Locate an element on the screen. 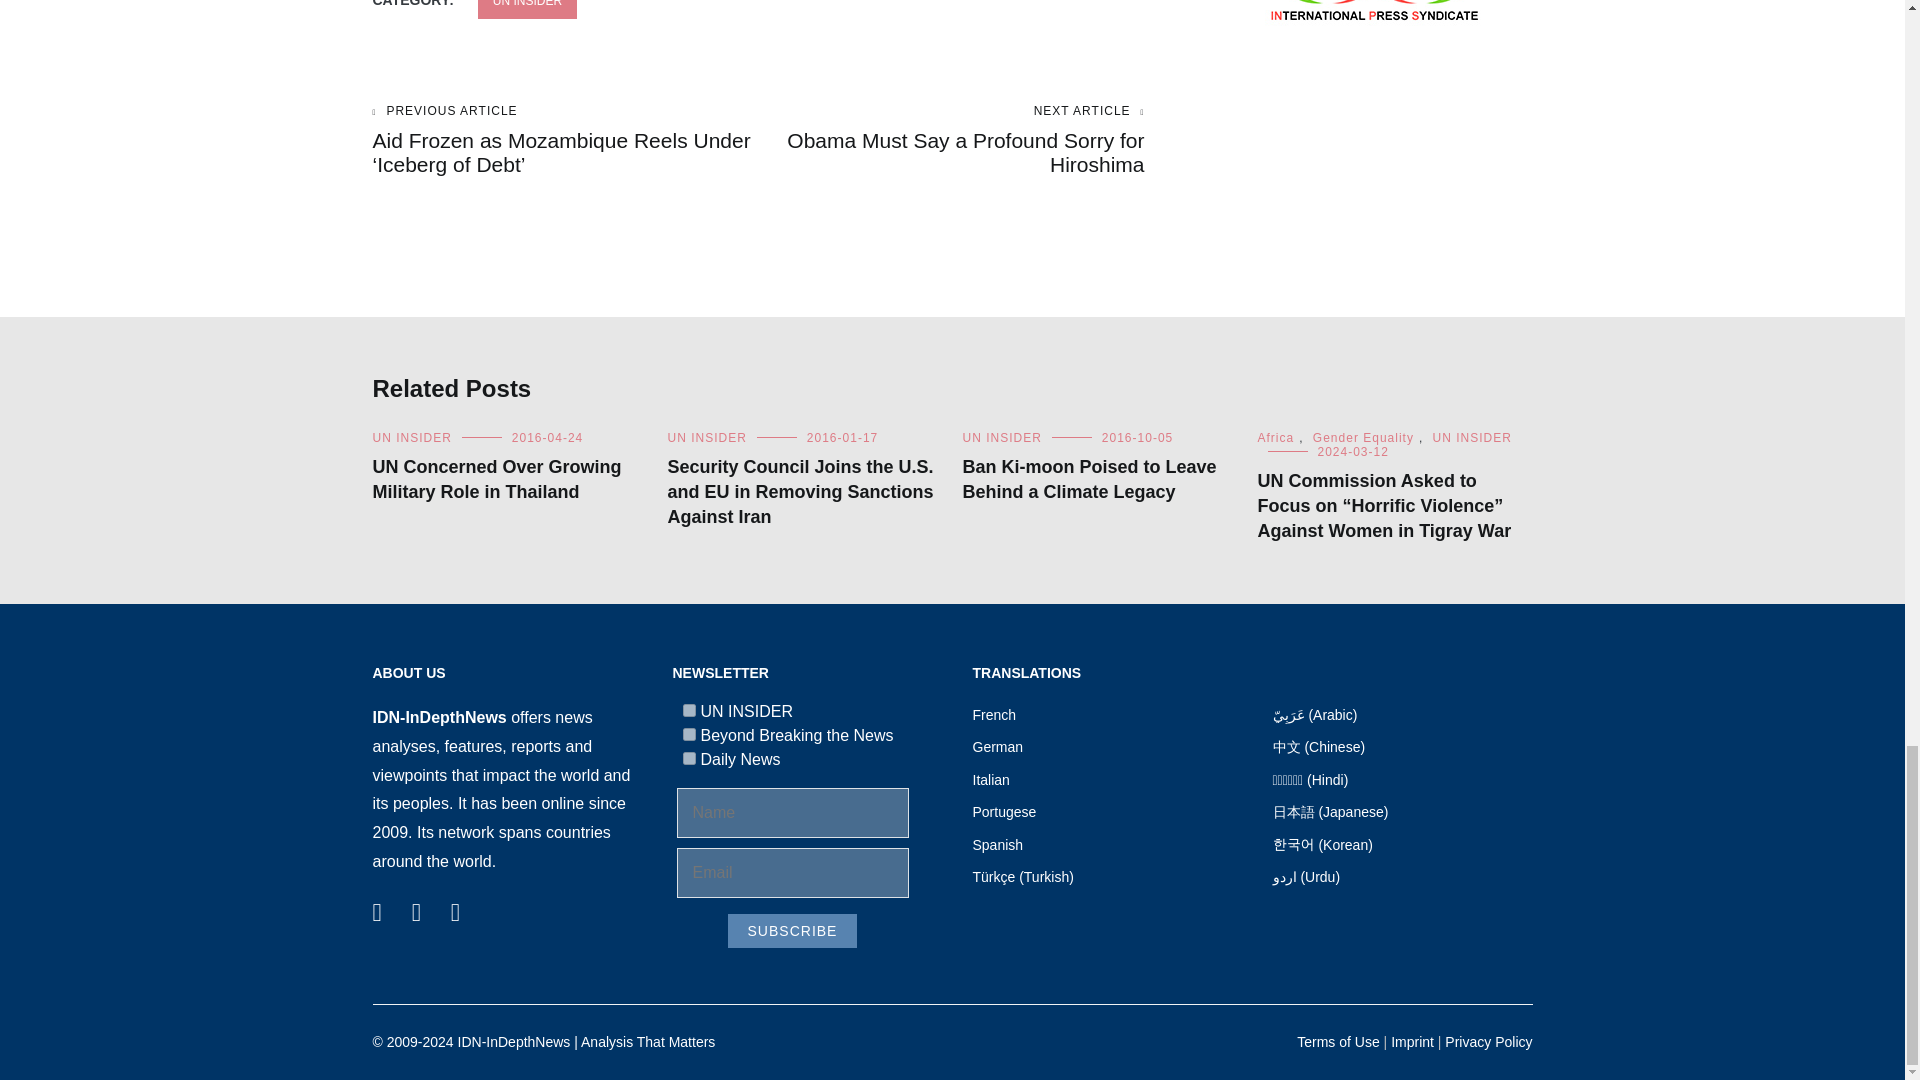 Image resolution: width=1920 pixels, height=1080 pixels. 9 is located at coordinates (688, 734).